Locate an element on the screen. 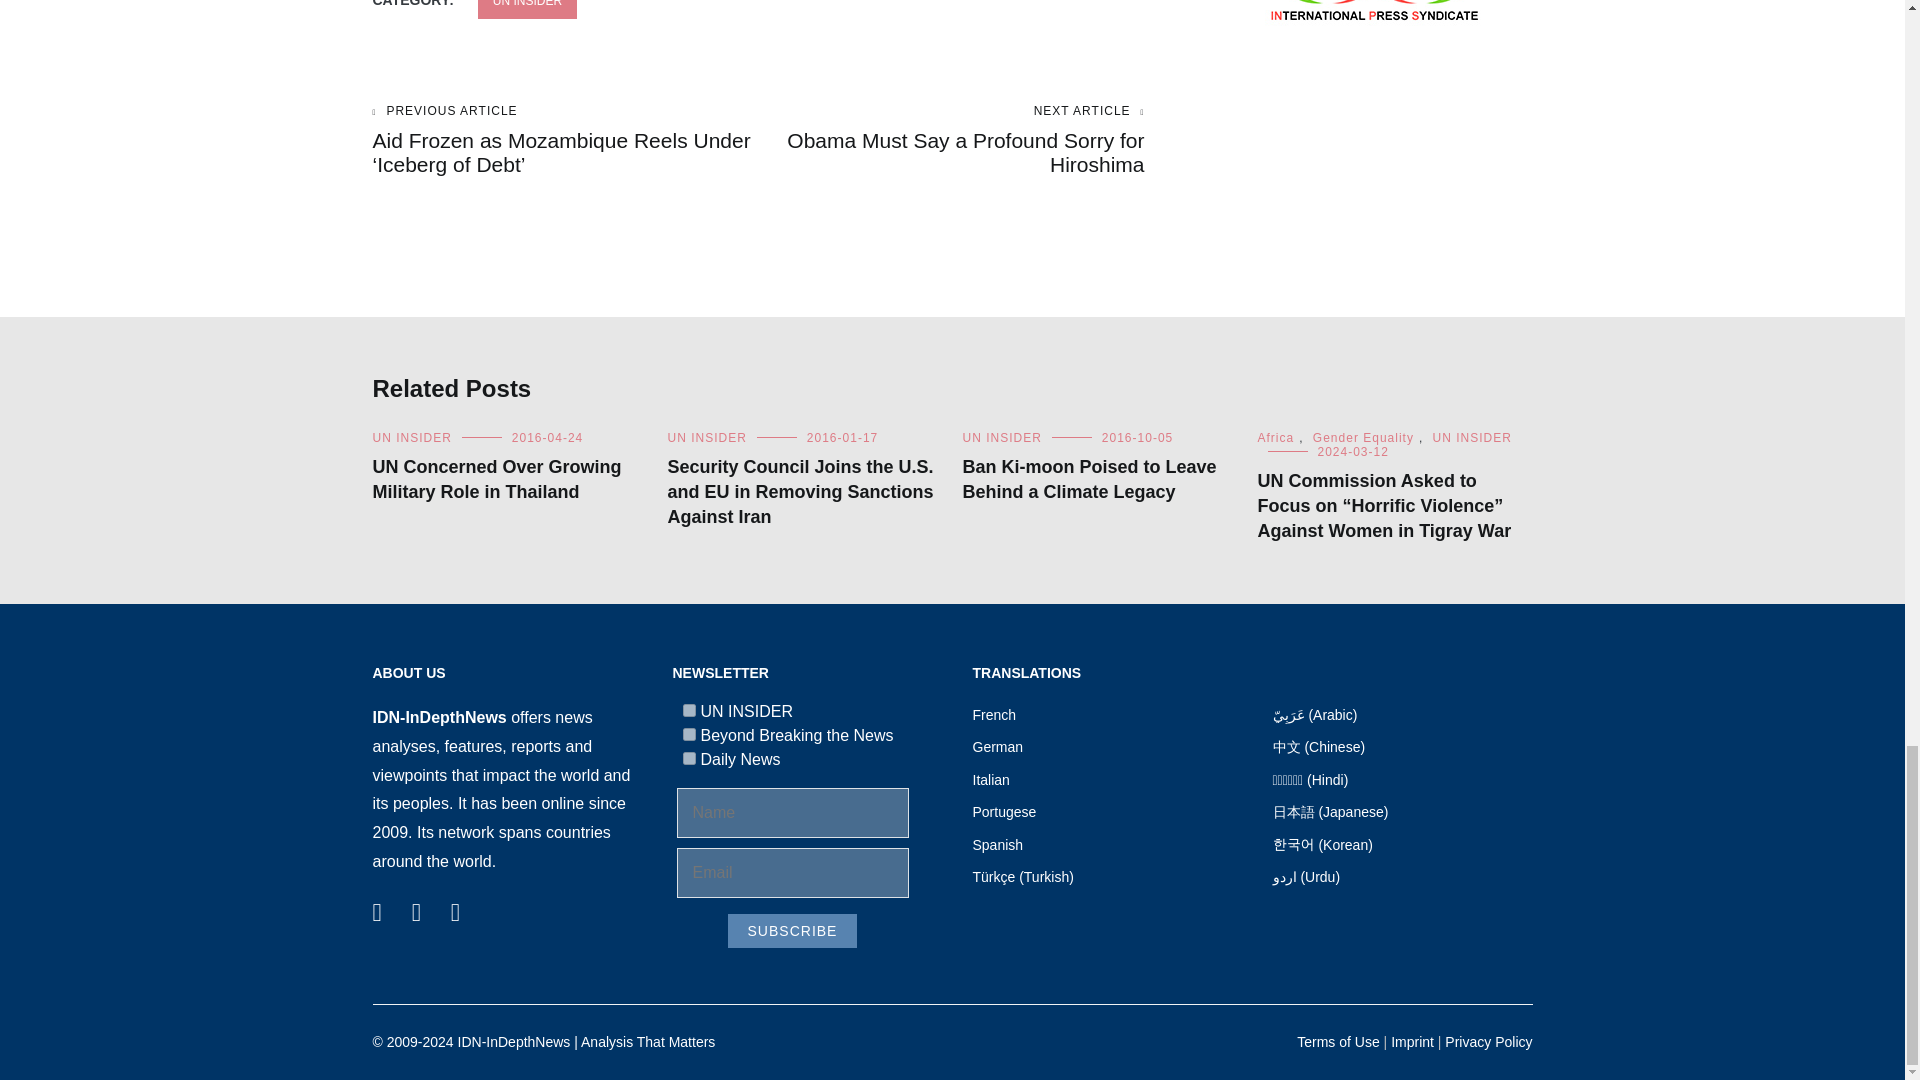 Image resolution: width=1920 pixels, height=1080 pixels. 9 is located at coordinates (688, 734).